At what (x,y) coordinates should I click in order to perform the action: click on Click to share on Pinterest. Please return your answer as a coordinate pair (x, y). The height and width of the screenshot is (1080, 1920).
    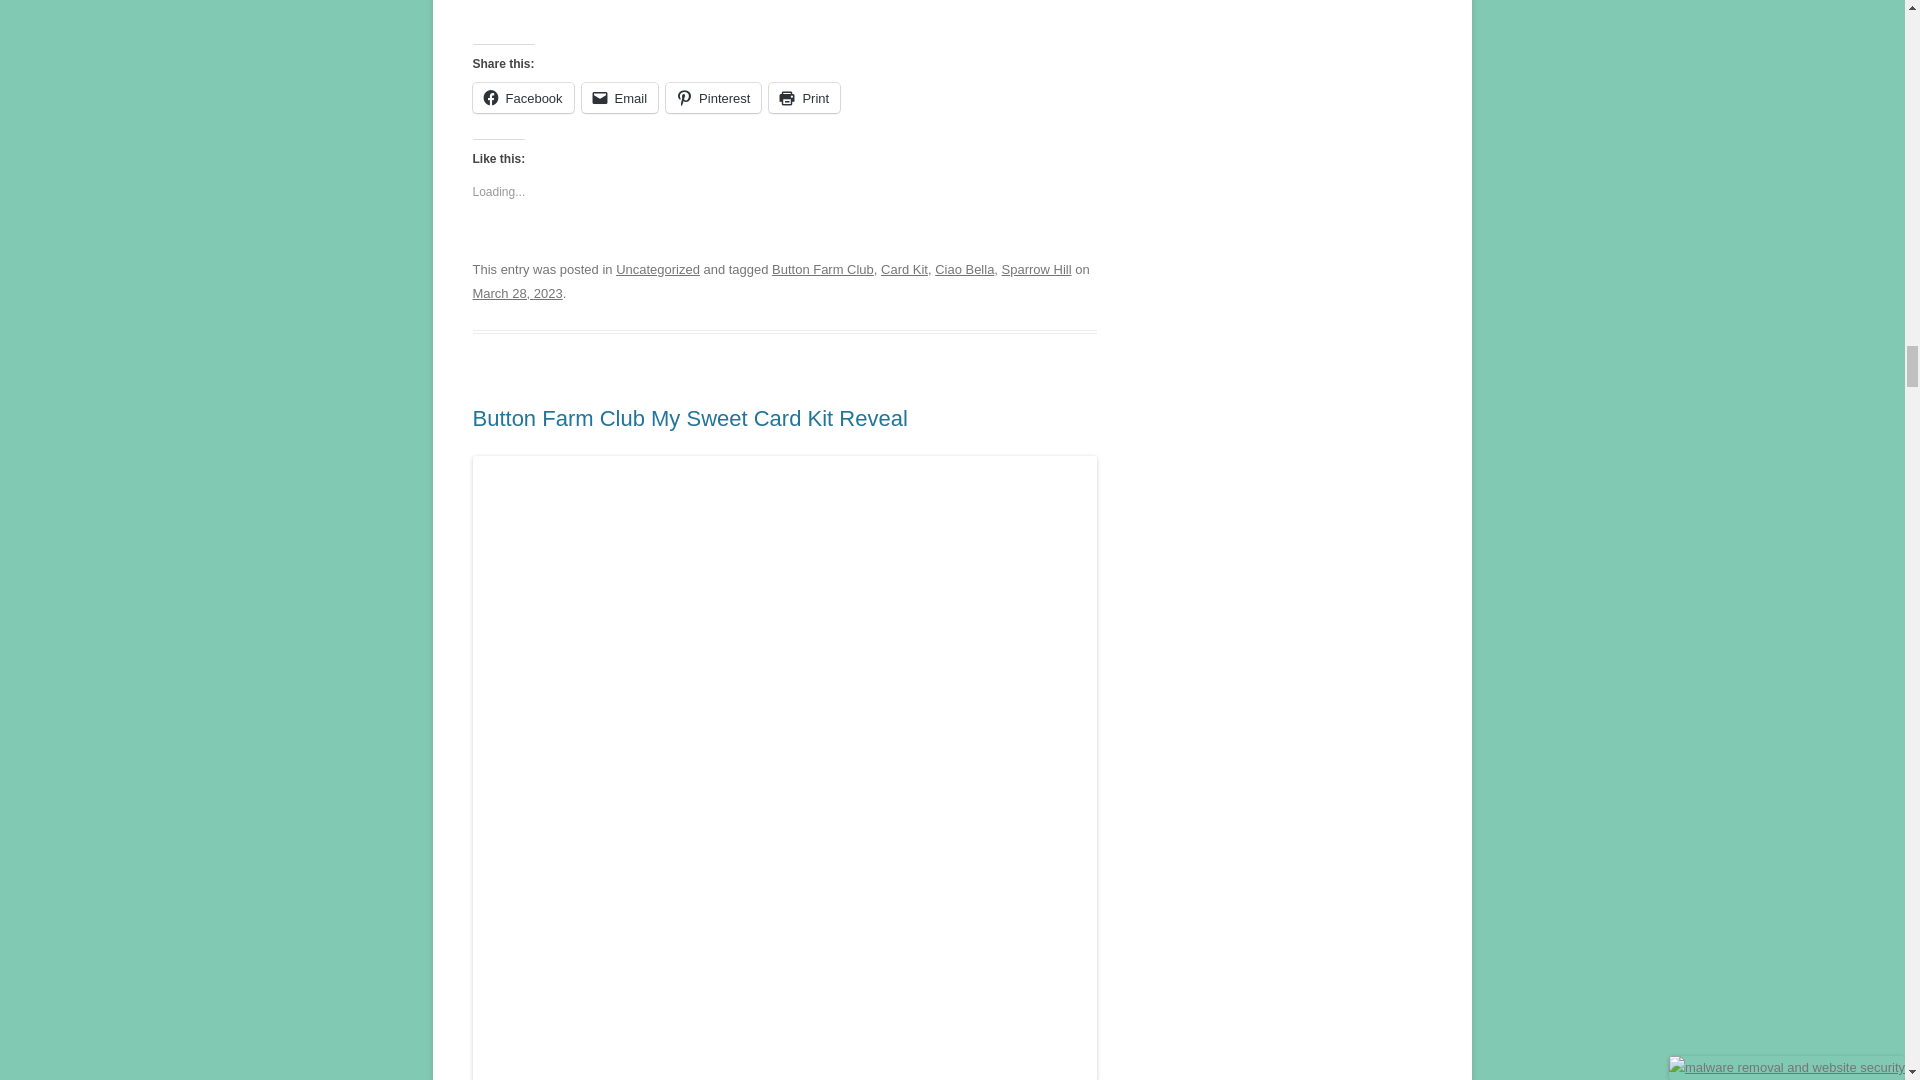
    Looking at the image, I should click on (713, 98).